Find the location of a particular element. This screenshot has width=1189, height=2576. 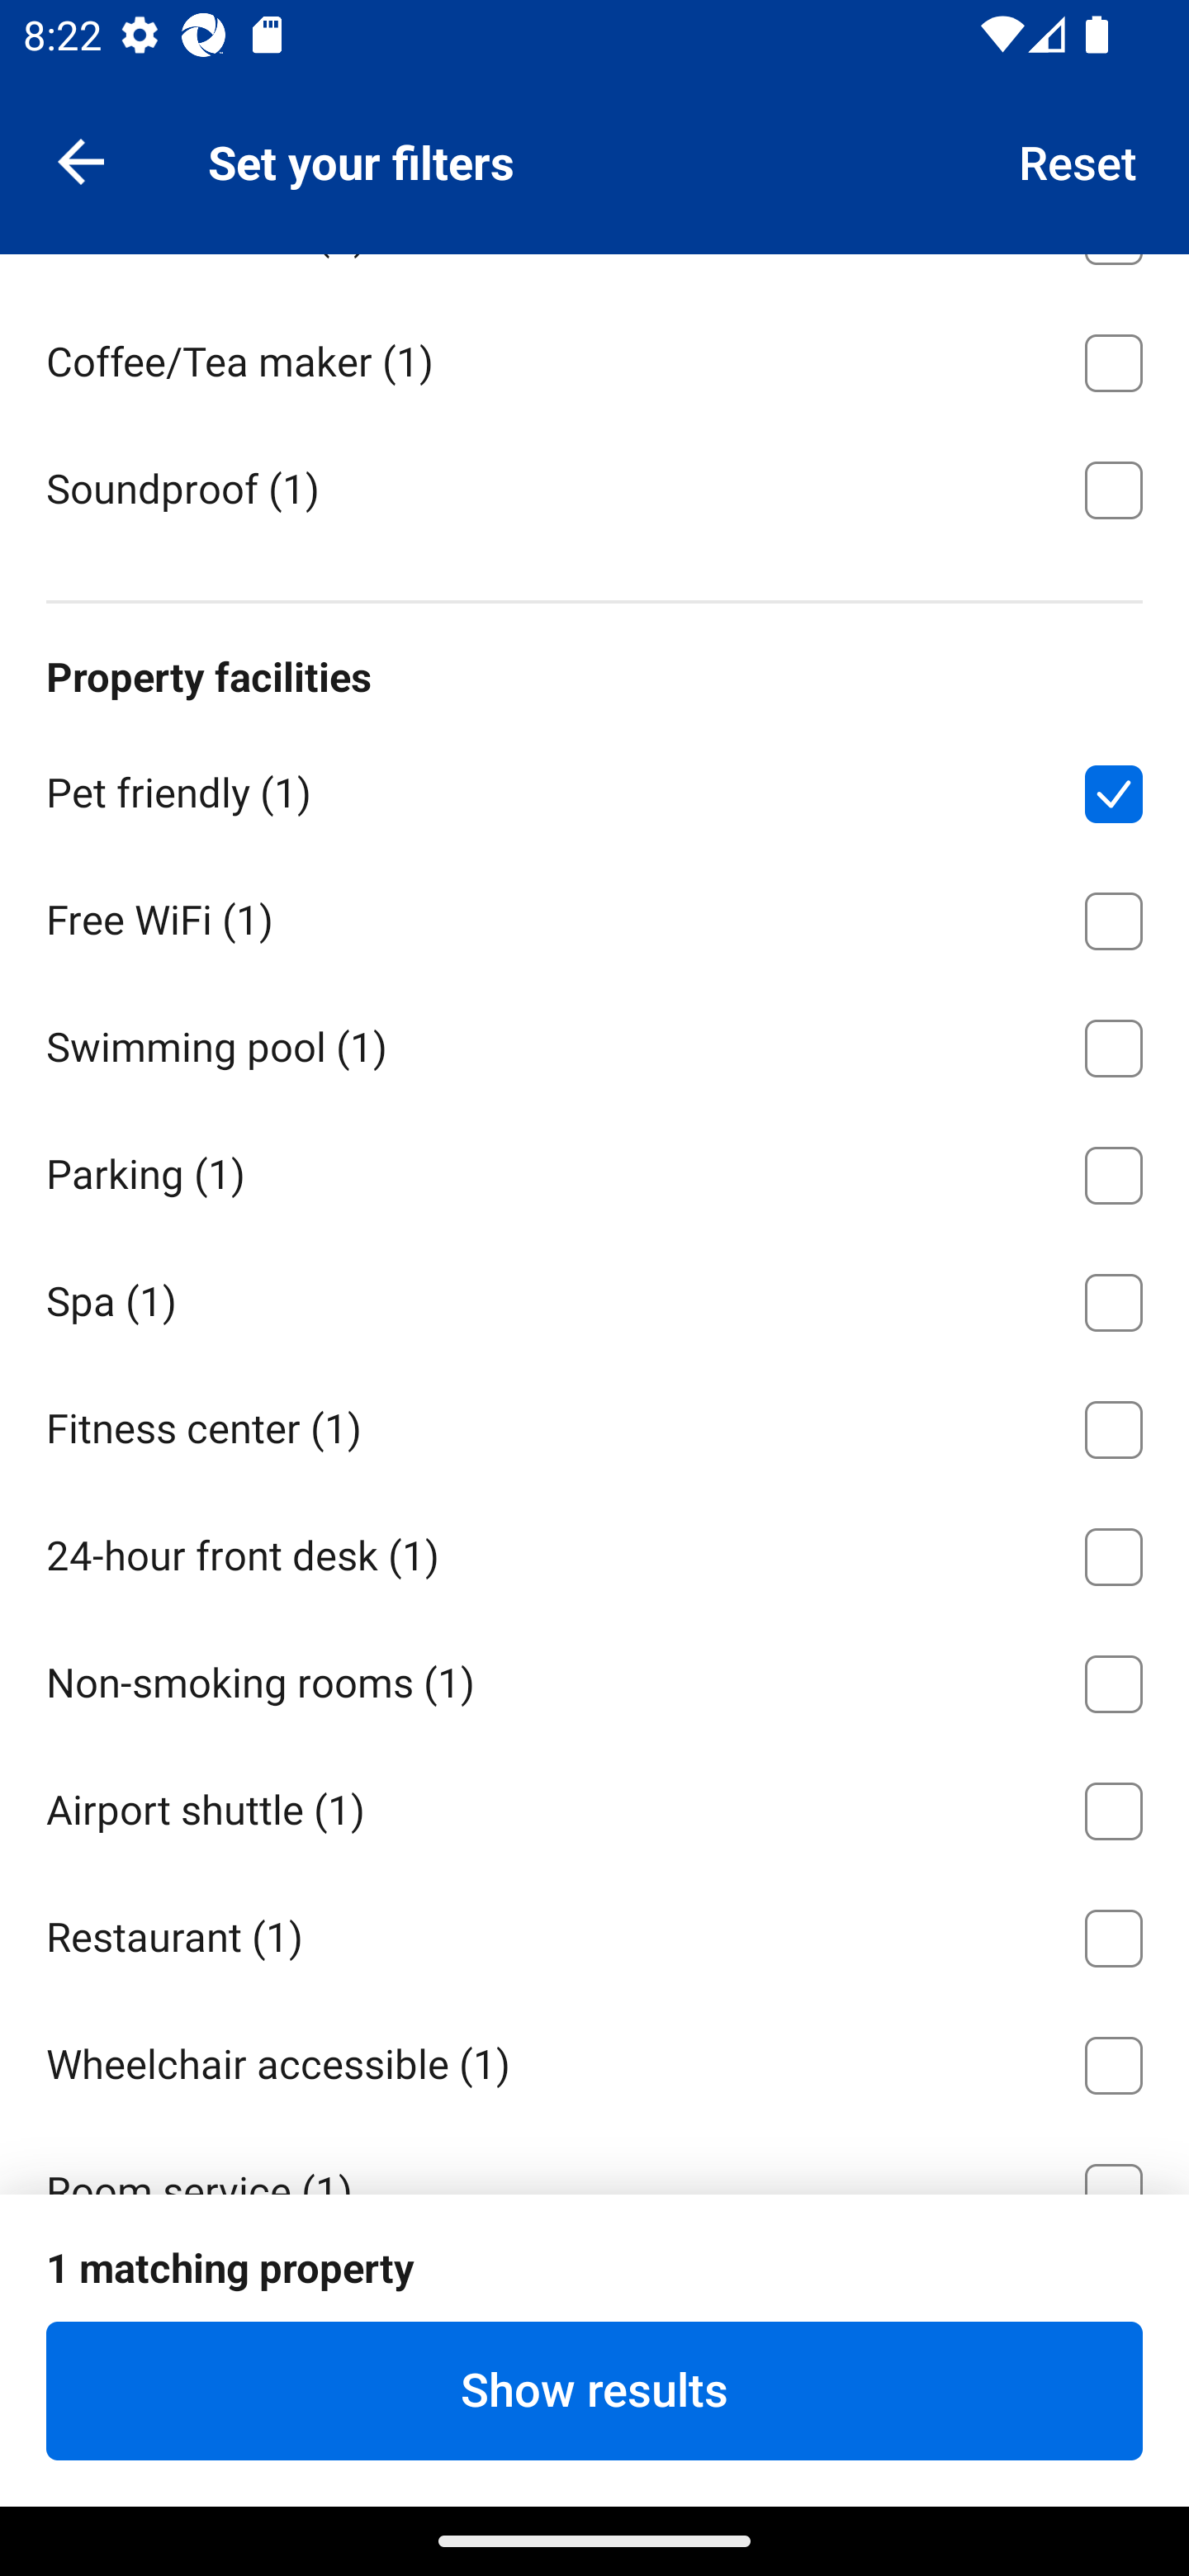

Fitness center ⁦(1) is located at coordinates (594, 1424).